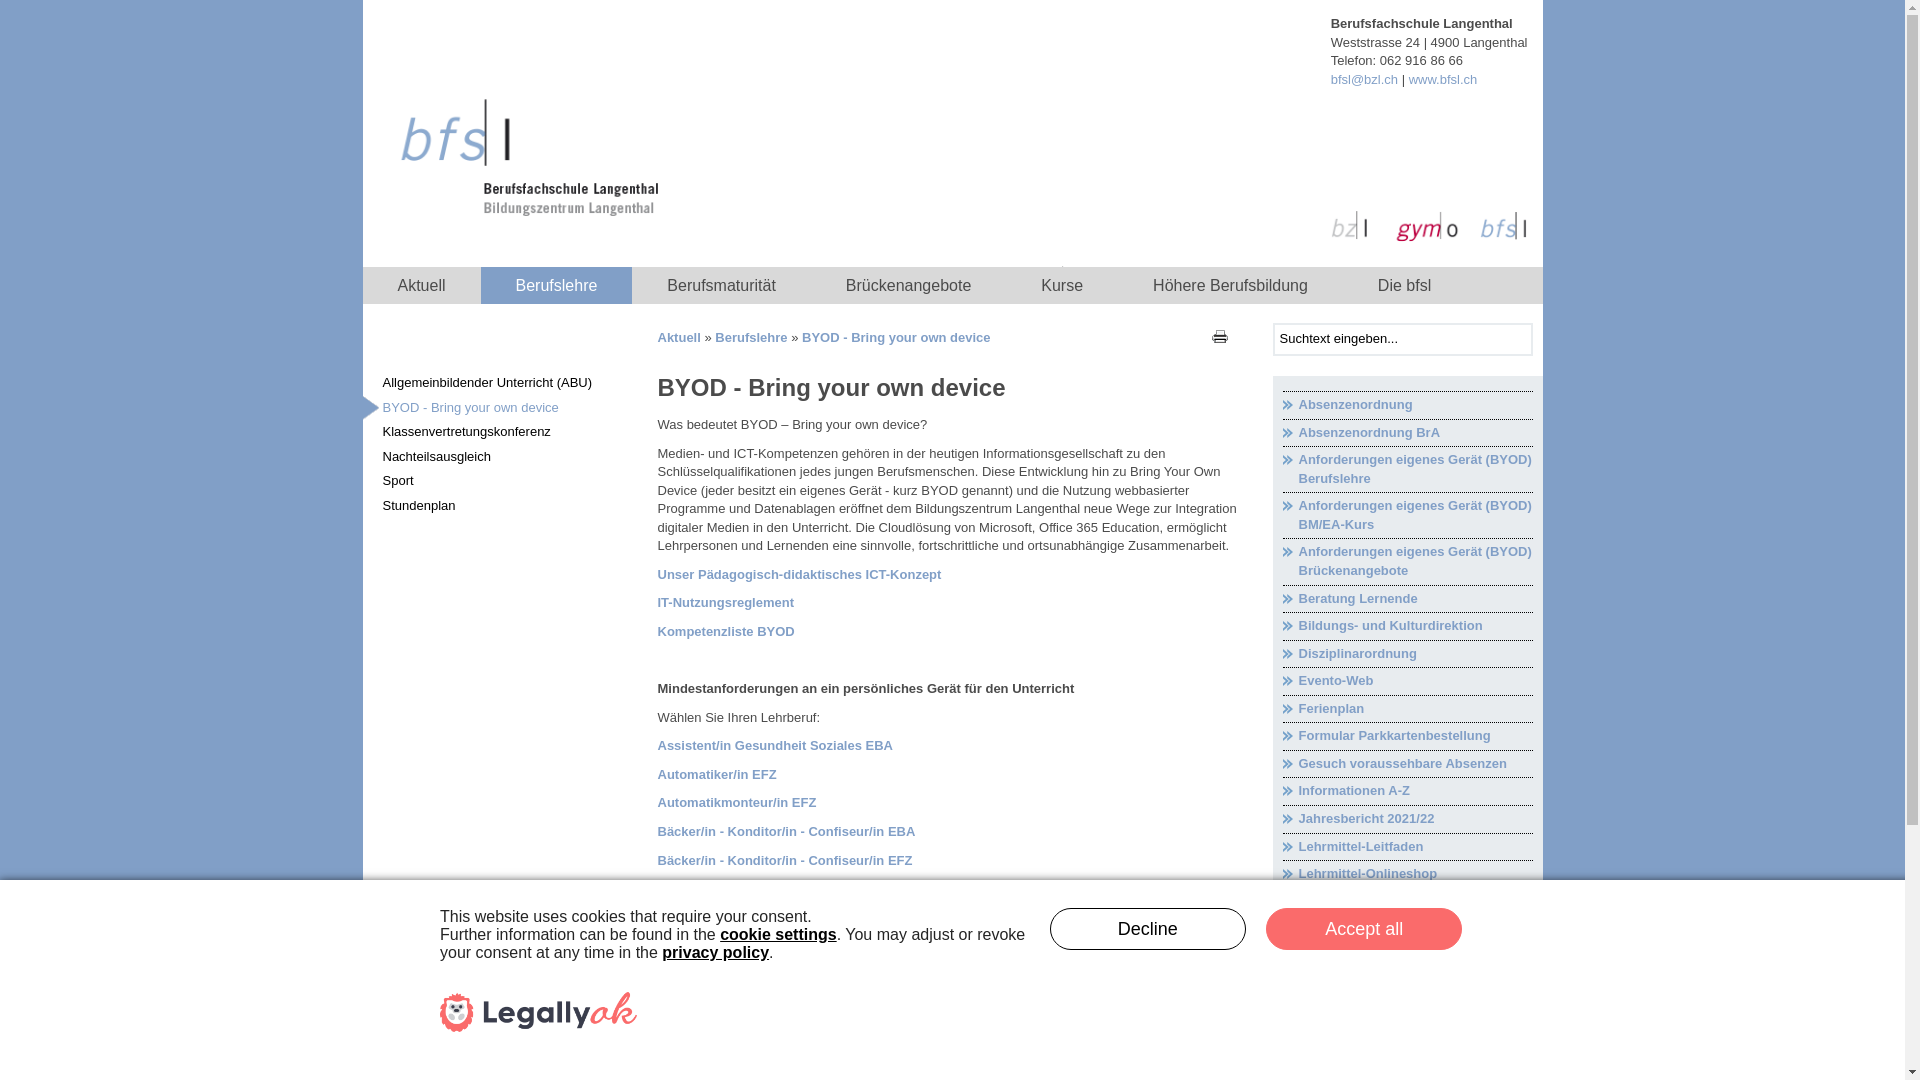 This screenshot has height=1080, width=1920. What do you see at coordinates (497, 432) in the screenshot?
I see `Klassenvertretungskonferenz` at bounding box center [497, 432].